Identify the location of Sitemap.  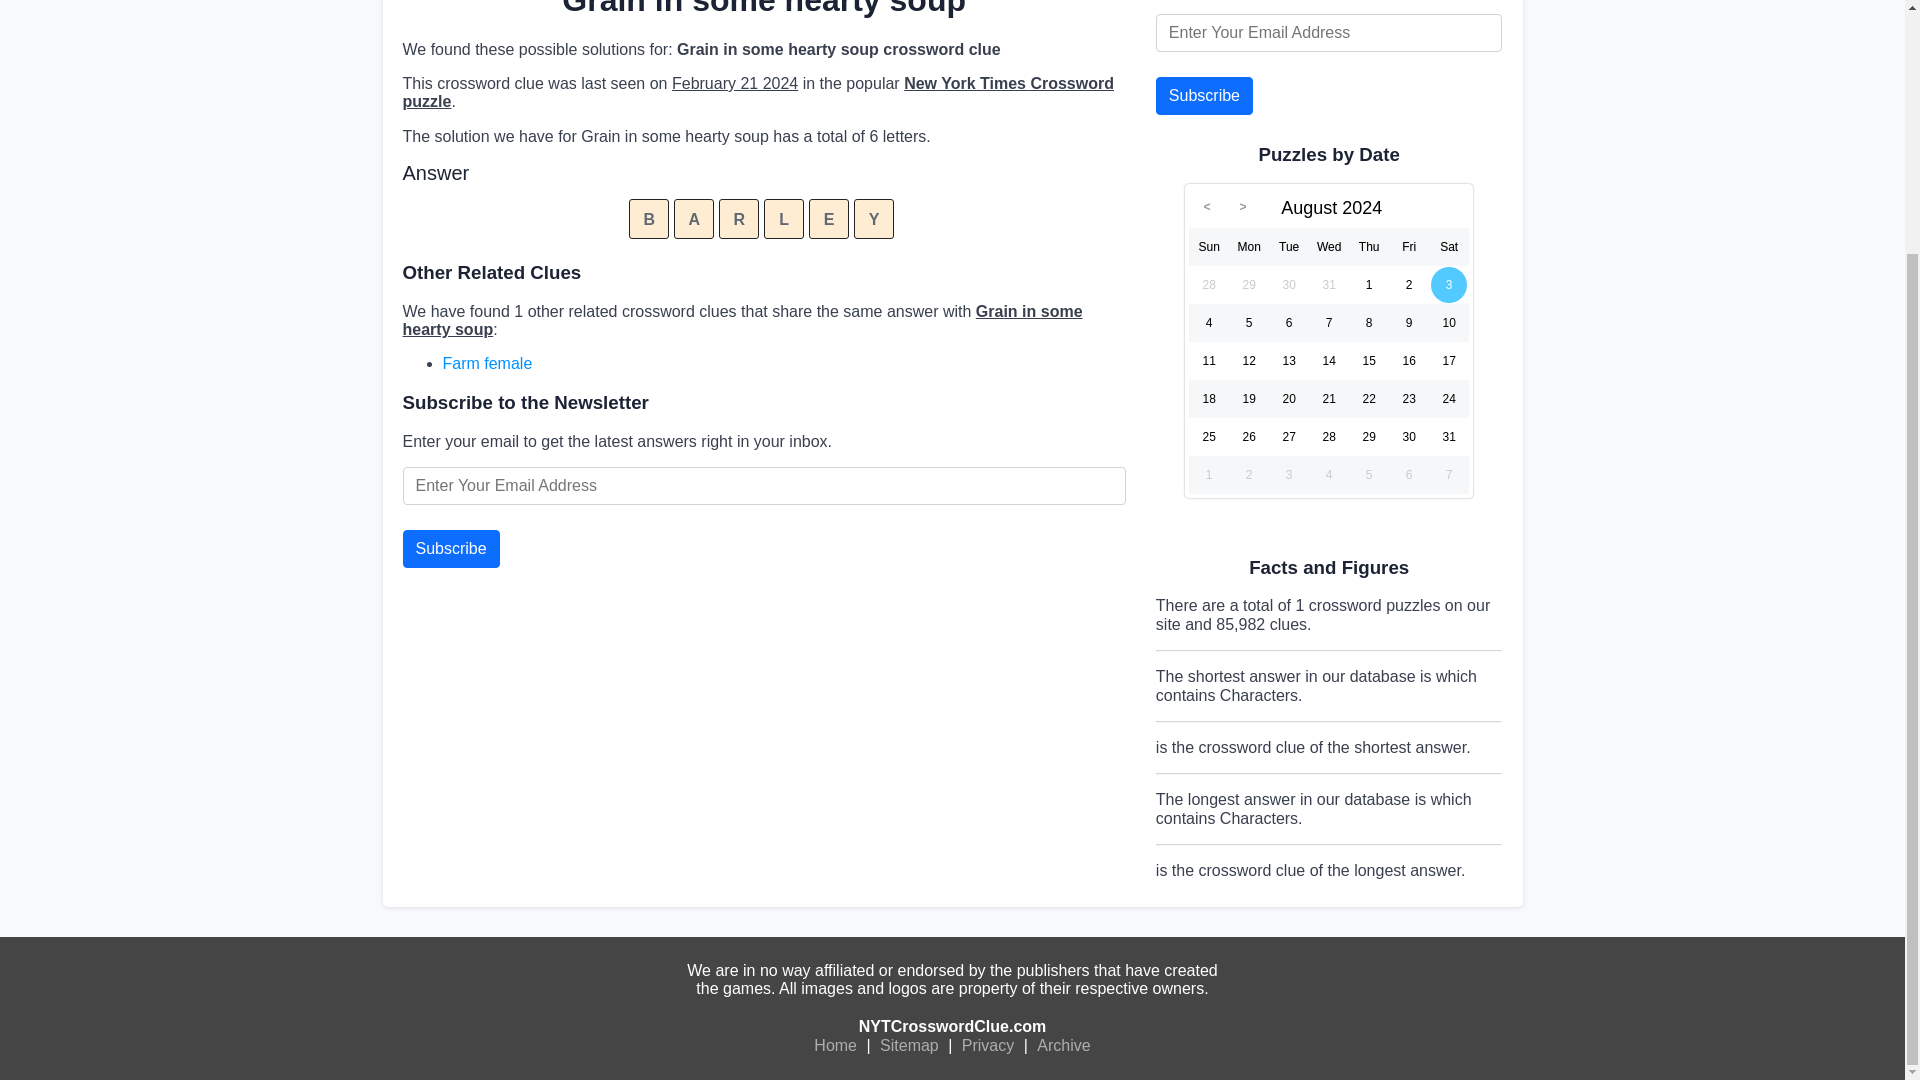
(910, 1046).